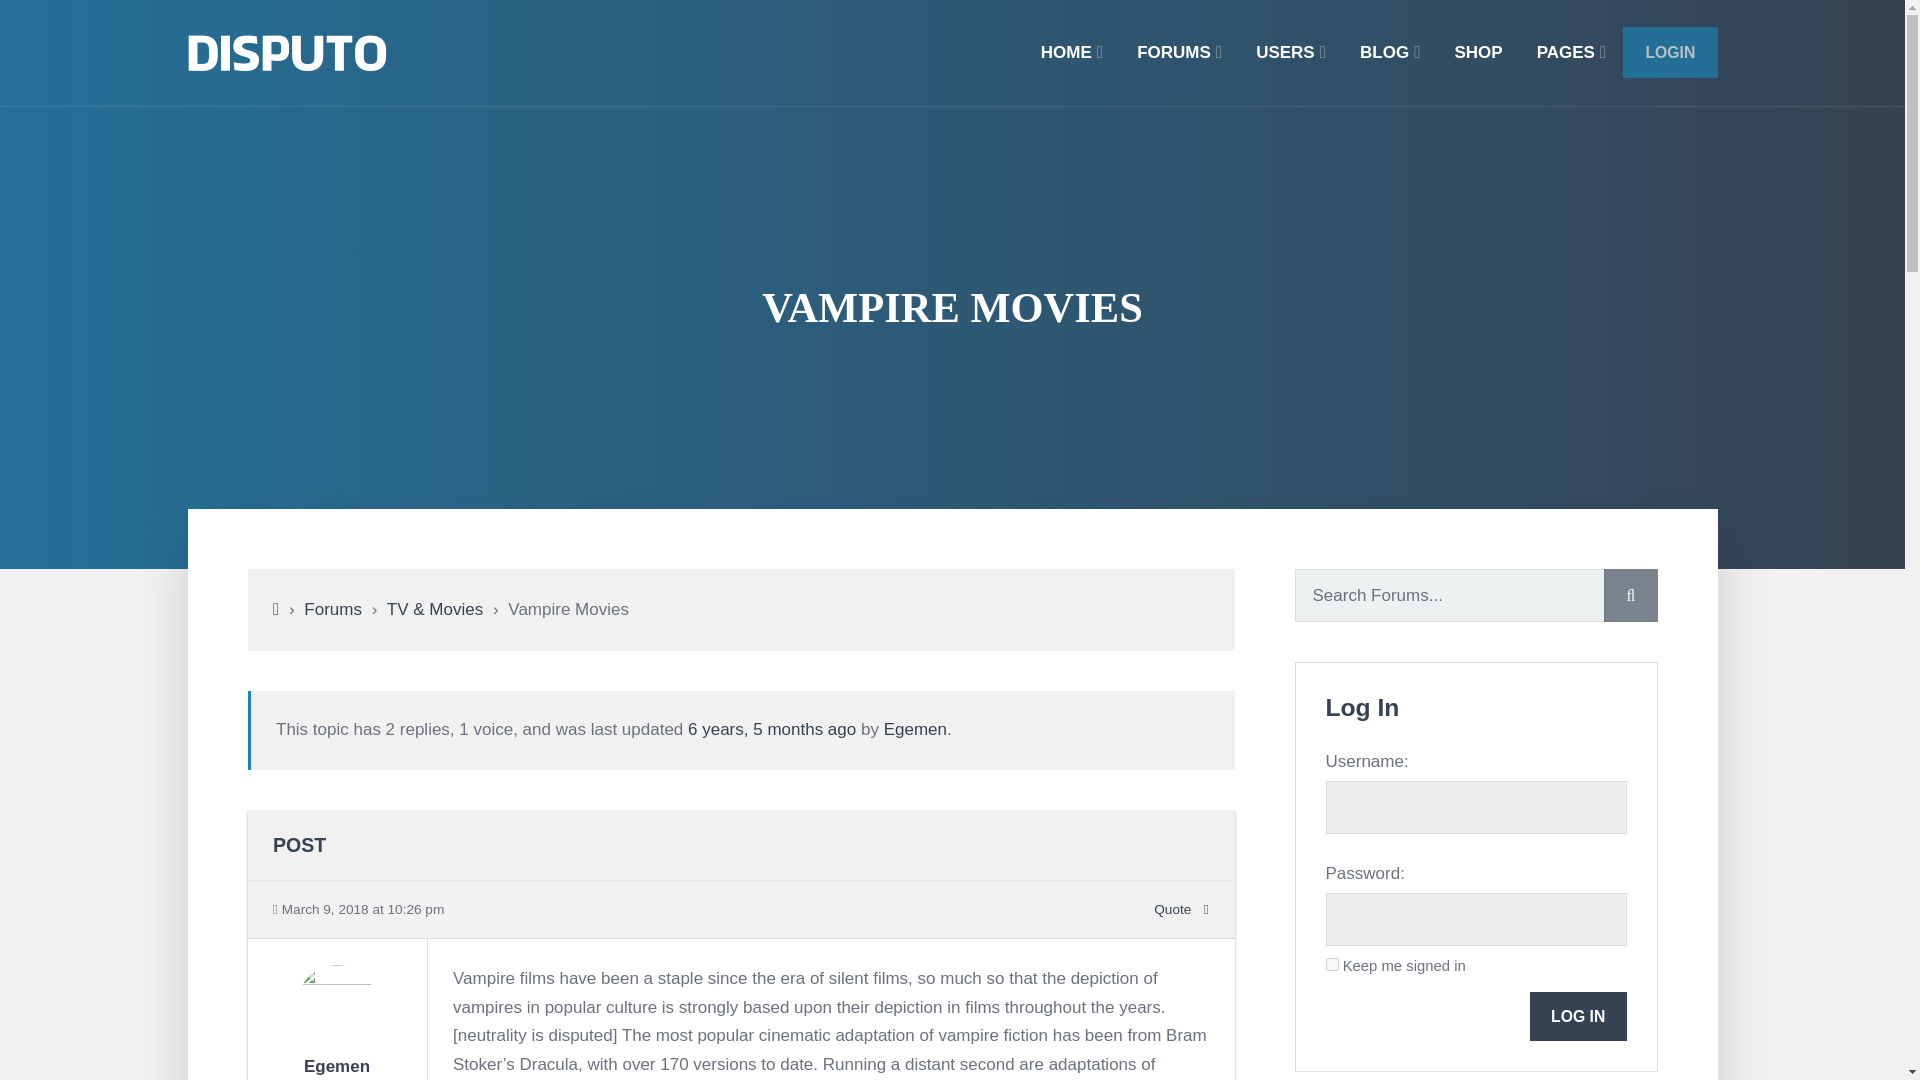 The image size is (1920, 1080). What do you see at coordinates (336, 1066) in the screenshot?
I see `View Egemen's profile` at bounding box center [336, 1066].